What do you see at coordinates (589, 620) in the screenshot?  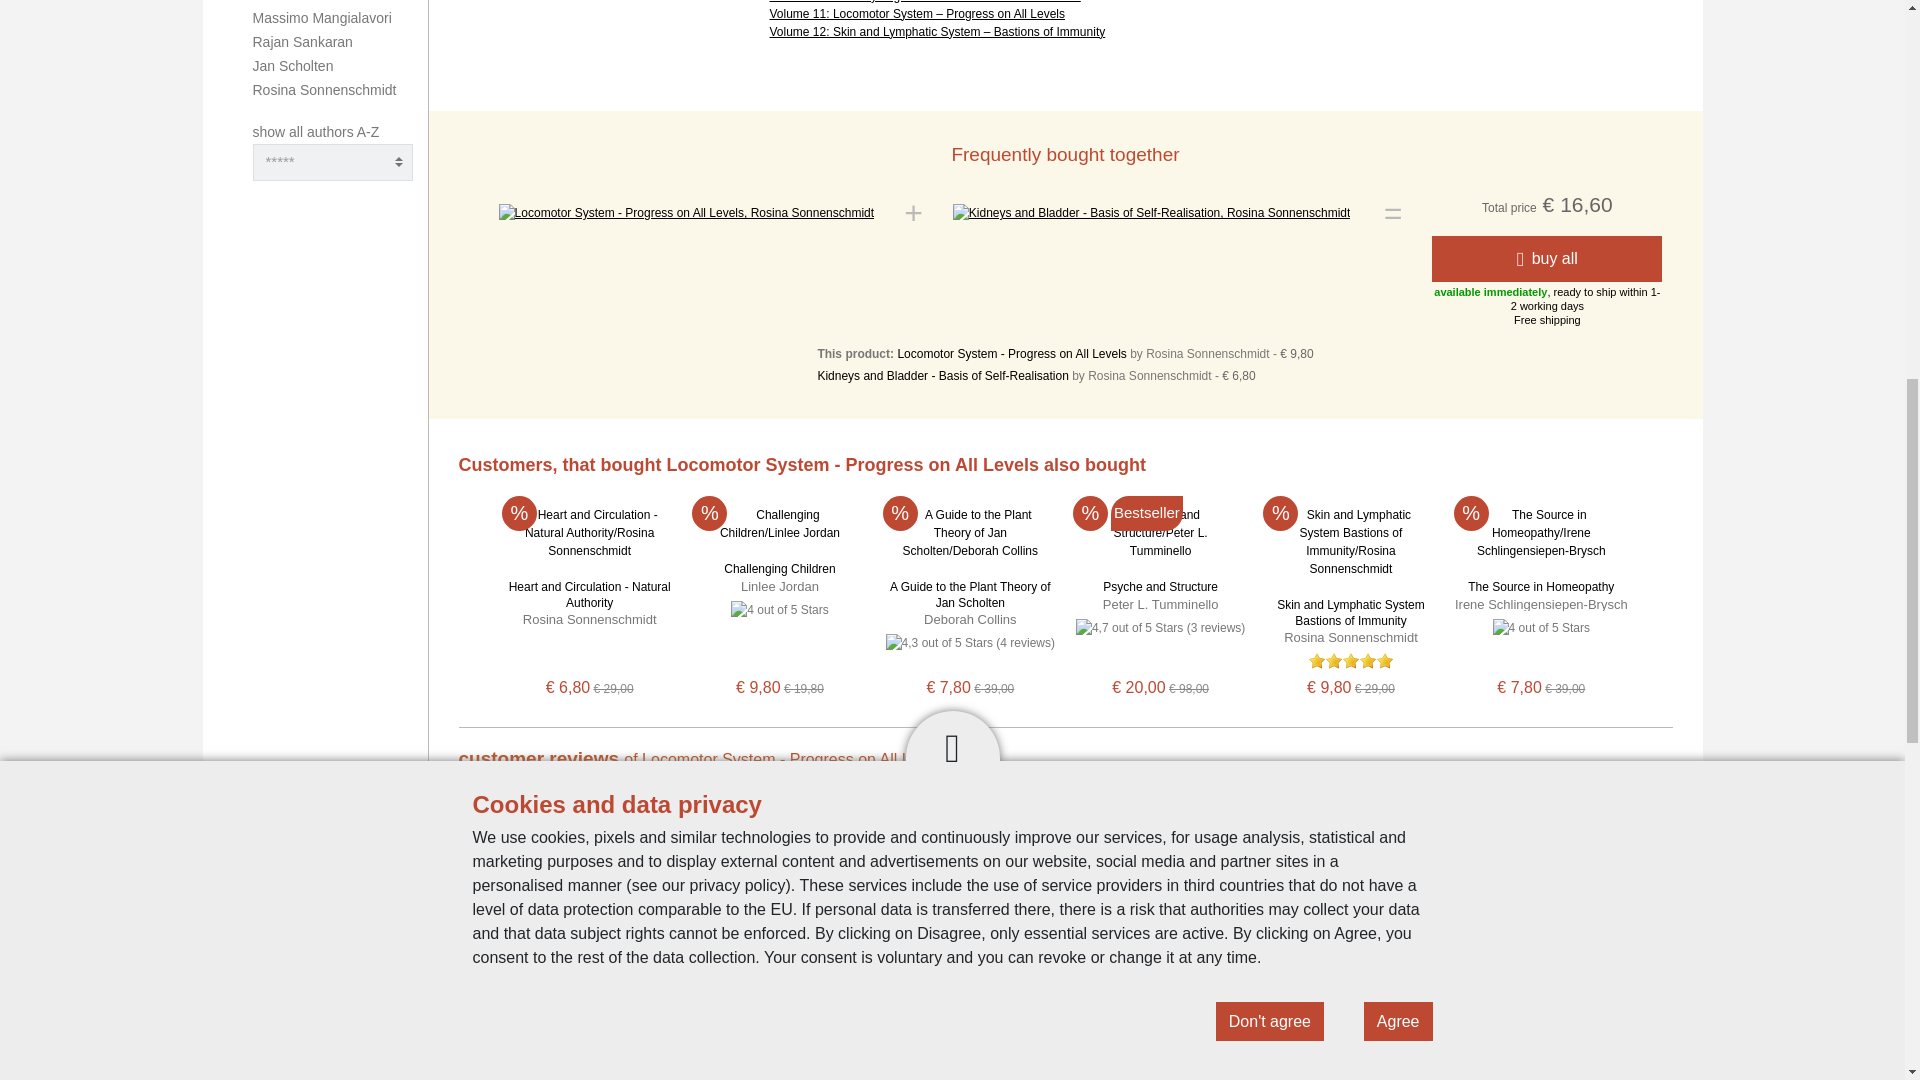 I see `Rosina Sonnenschmidt` at bounding box center [589, 620].